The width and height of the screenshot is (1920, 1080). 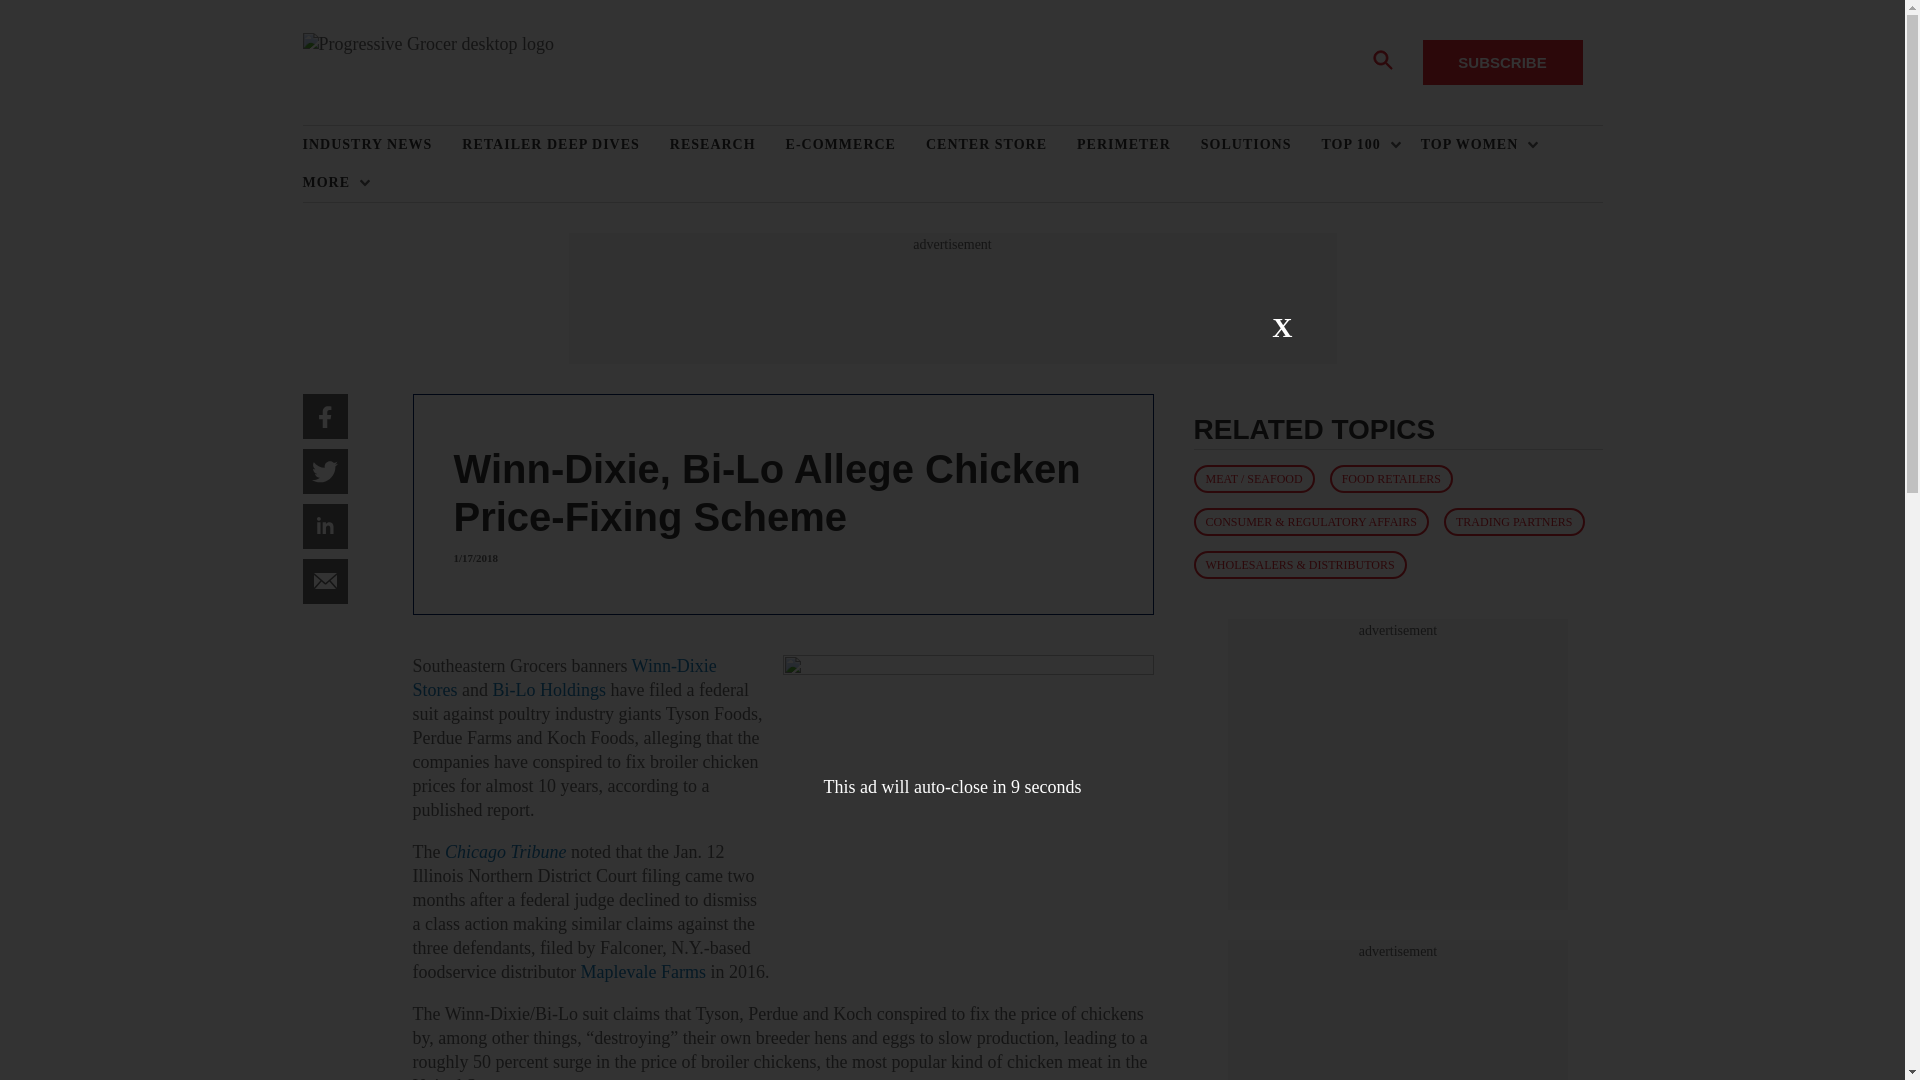 What do you see at coordinates (728, 145) in the screenshot?
I see `RESEARCH` at bounding box center [728, 145].